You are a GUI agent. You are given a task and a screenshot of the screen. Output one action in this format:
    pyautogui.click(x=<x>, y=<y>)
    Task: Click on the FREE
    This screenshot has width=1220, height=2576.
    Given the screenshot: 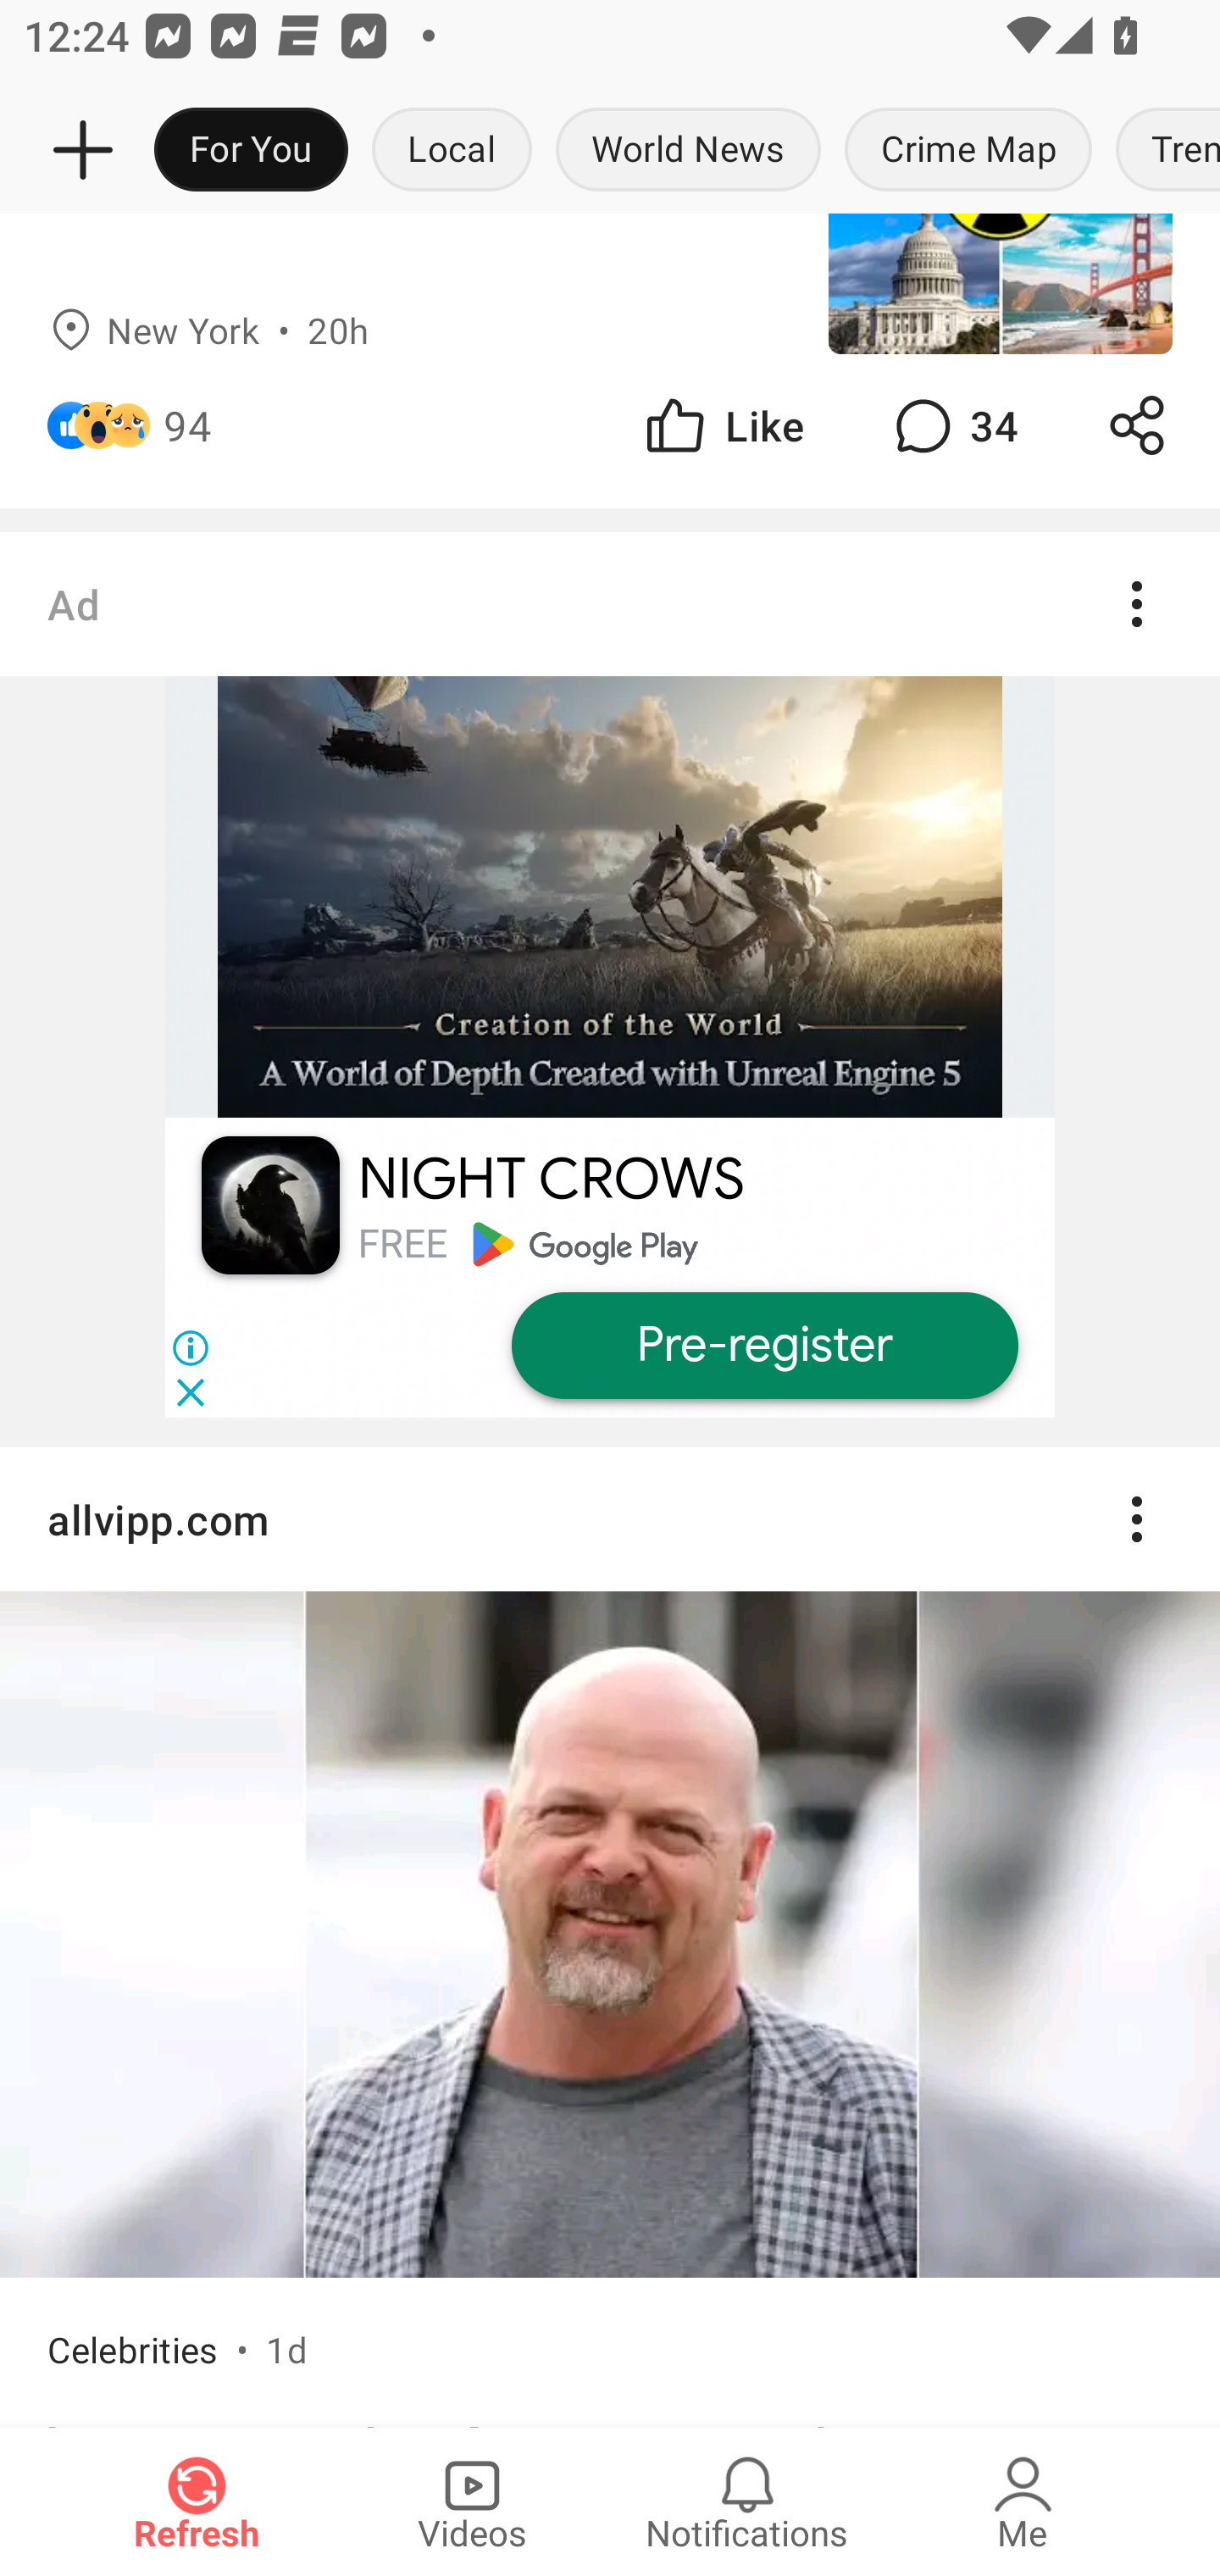 What is the action you would take?
    pyautogui.click(x=402, y=1244)
    